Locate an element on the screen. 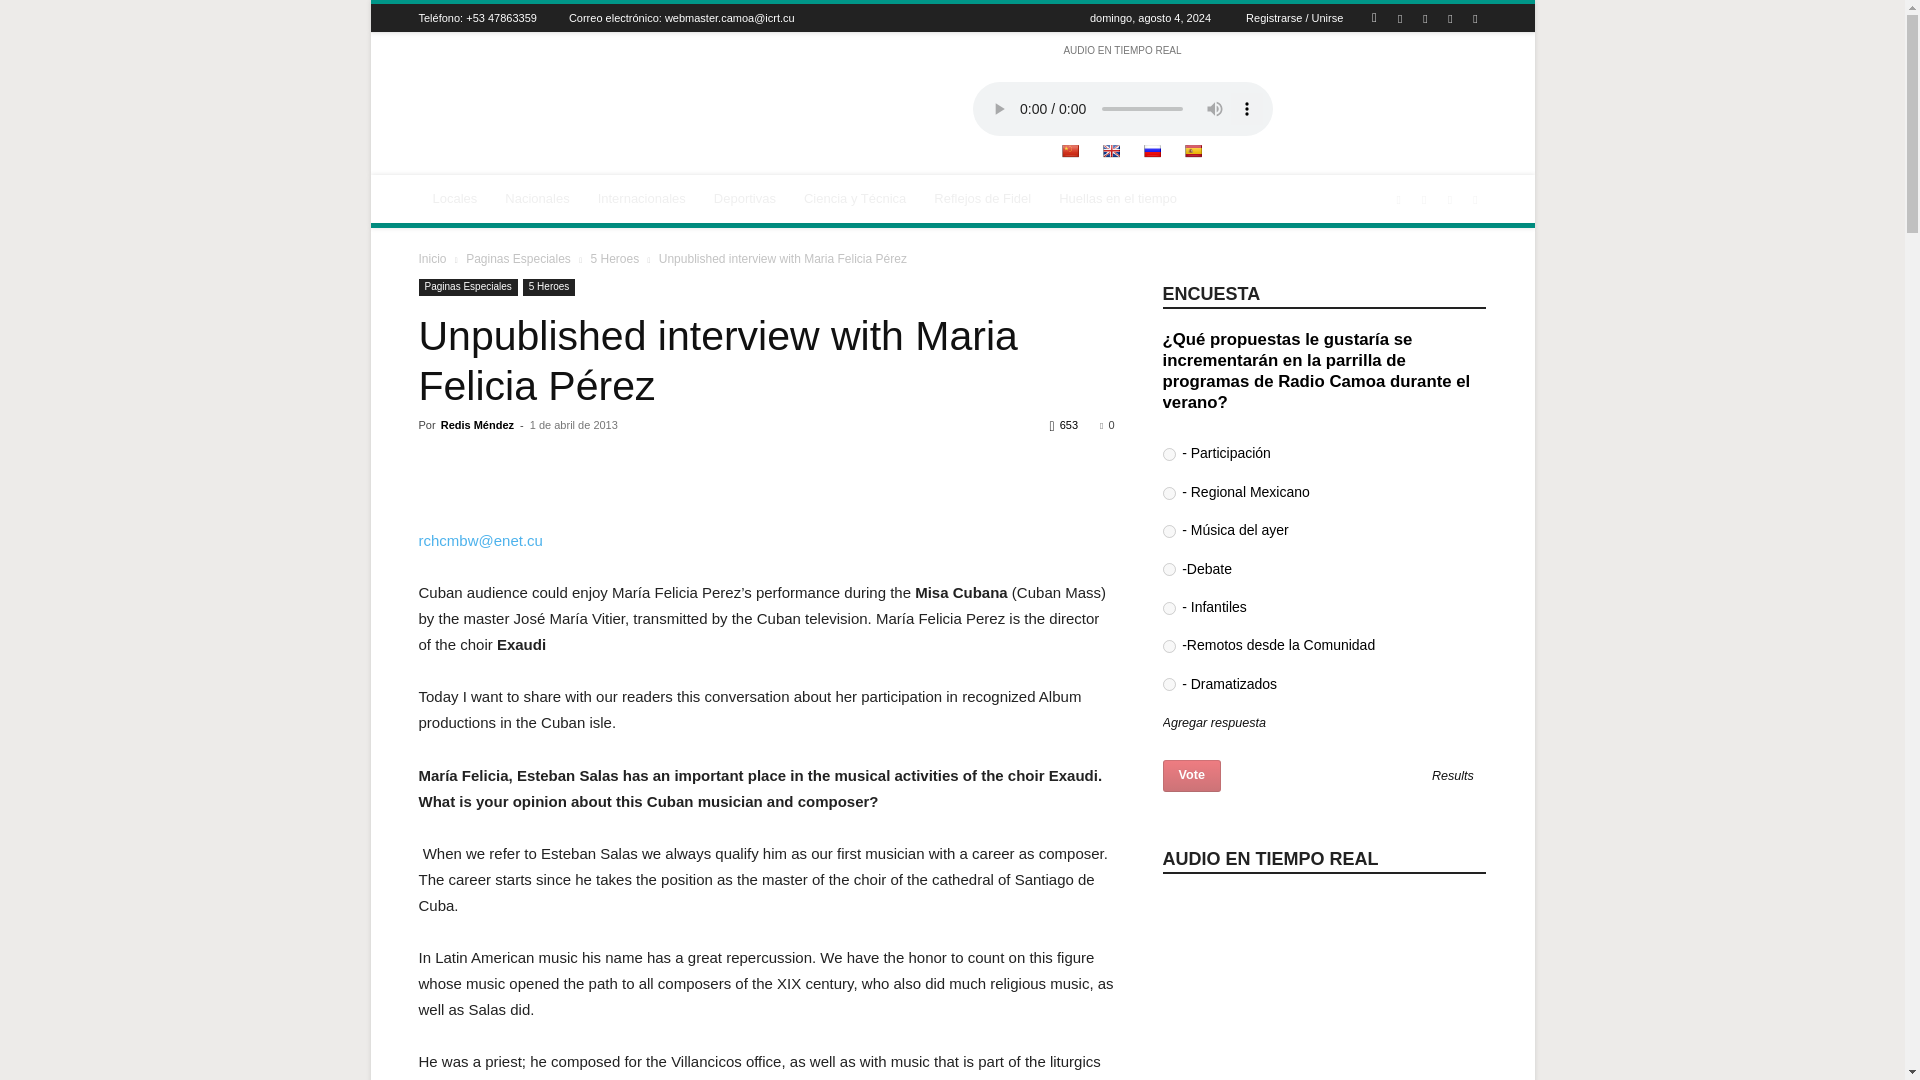  Internacionales is located at coordinates (642, 198).